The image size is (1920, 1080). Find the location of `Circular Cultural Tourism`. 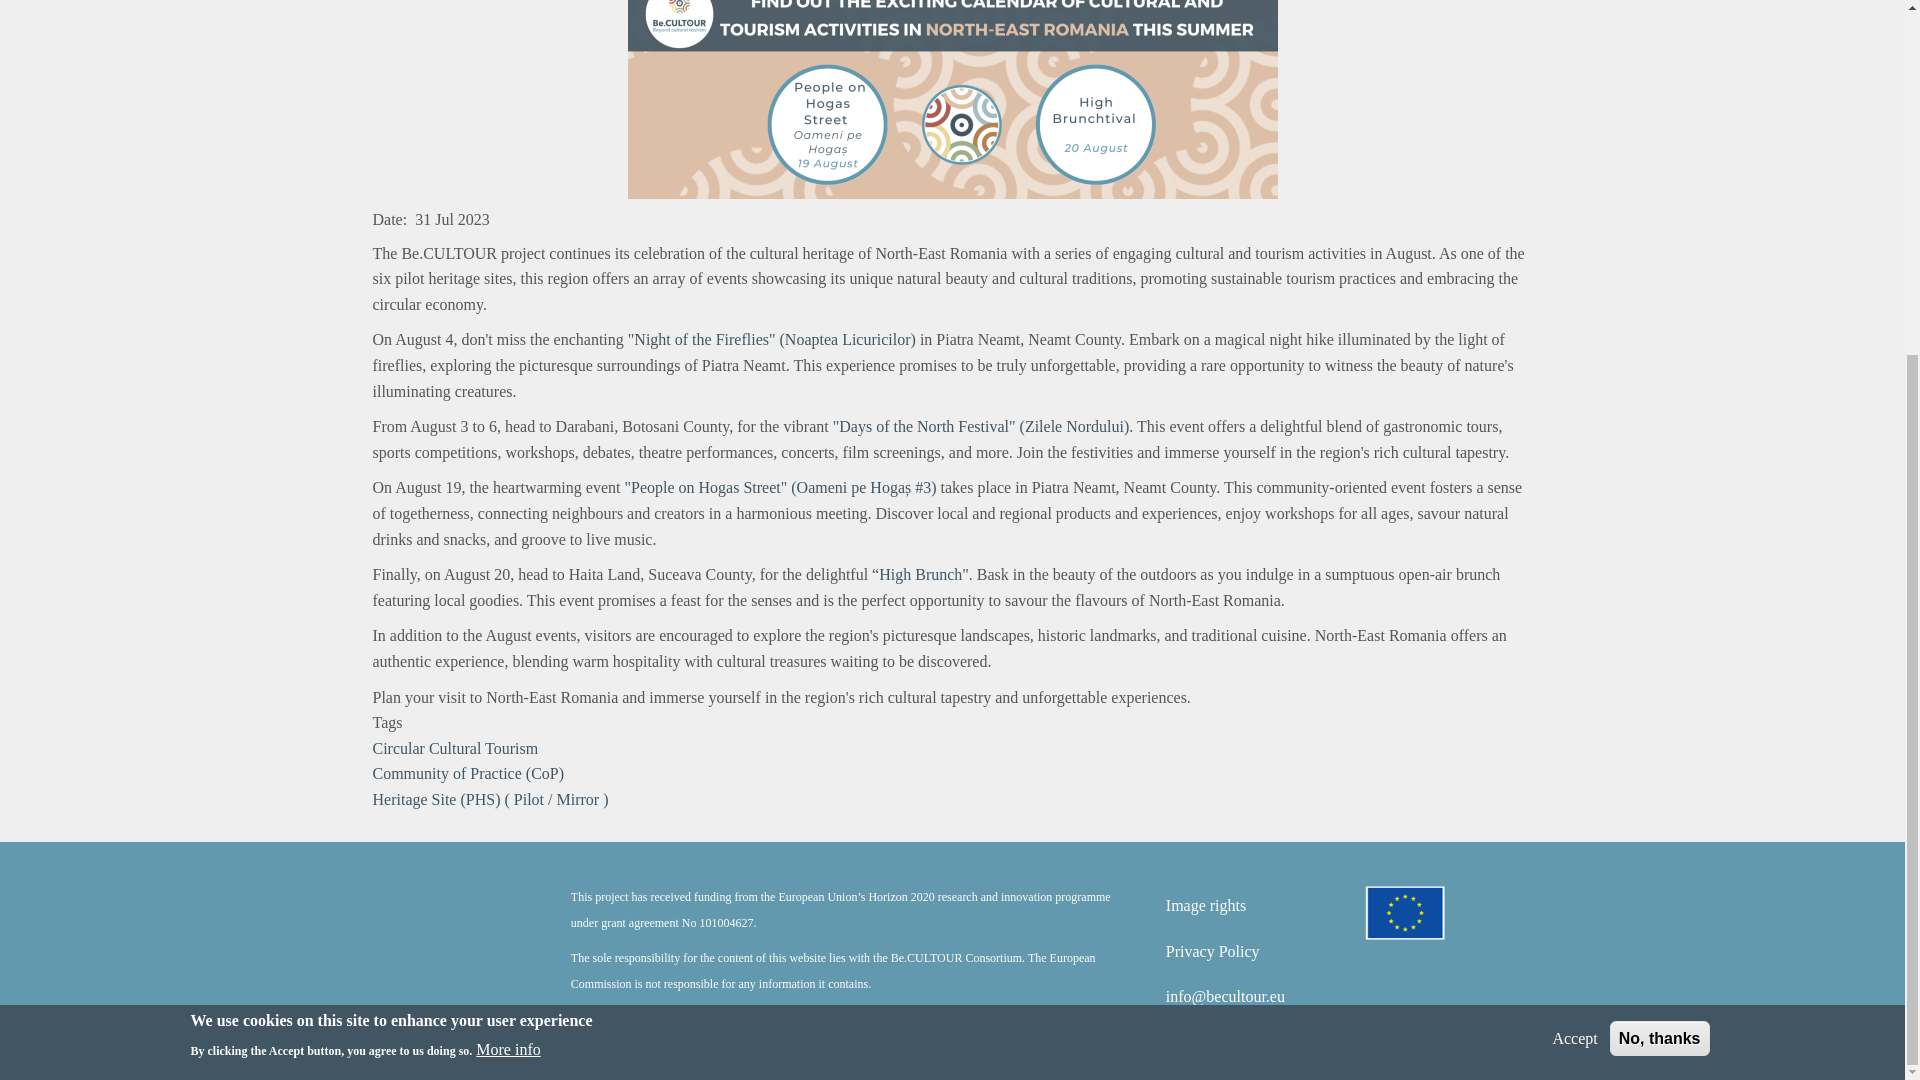

Circular Cultural Tourism is located at coordinates (454, 748).